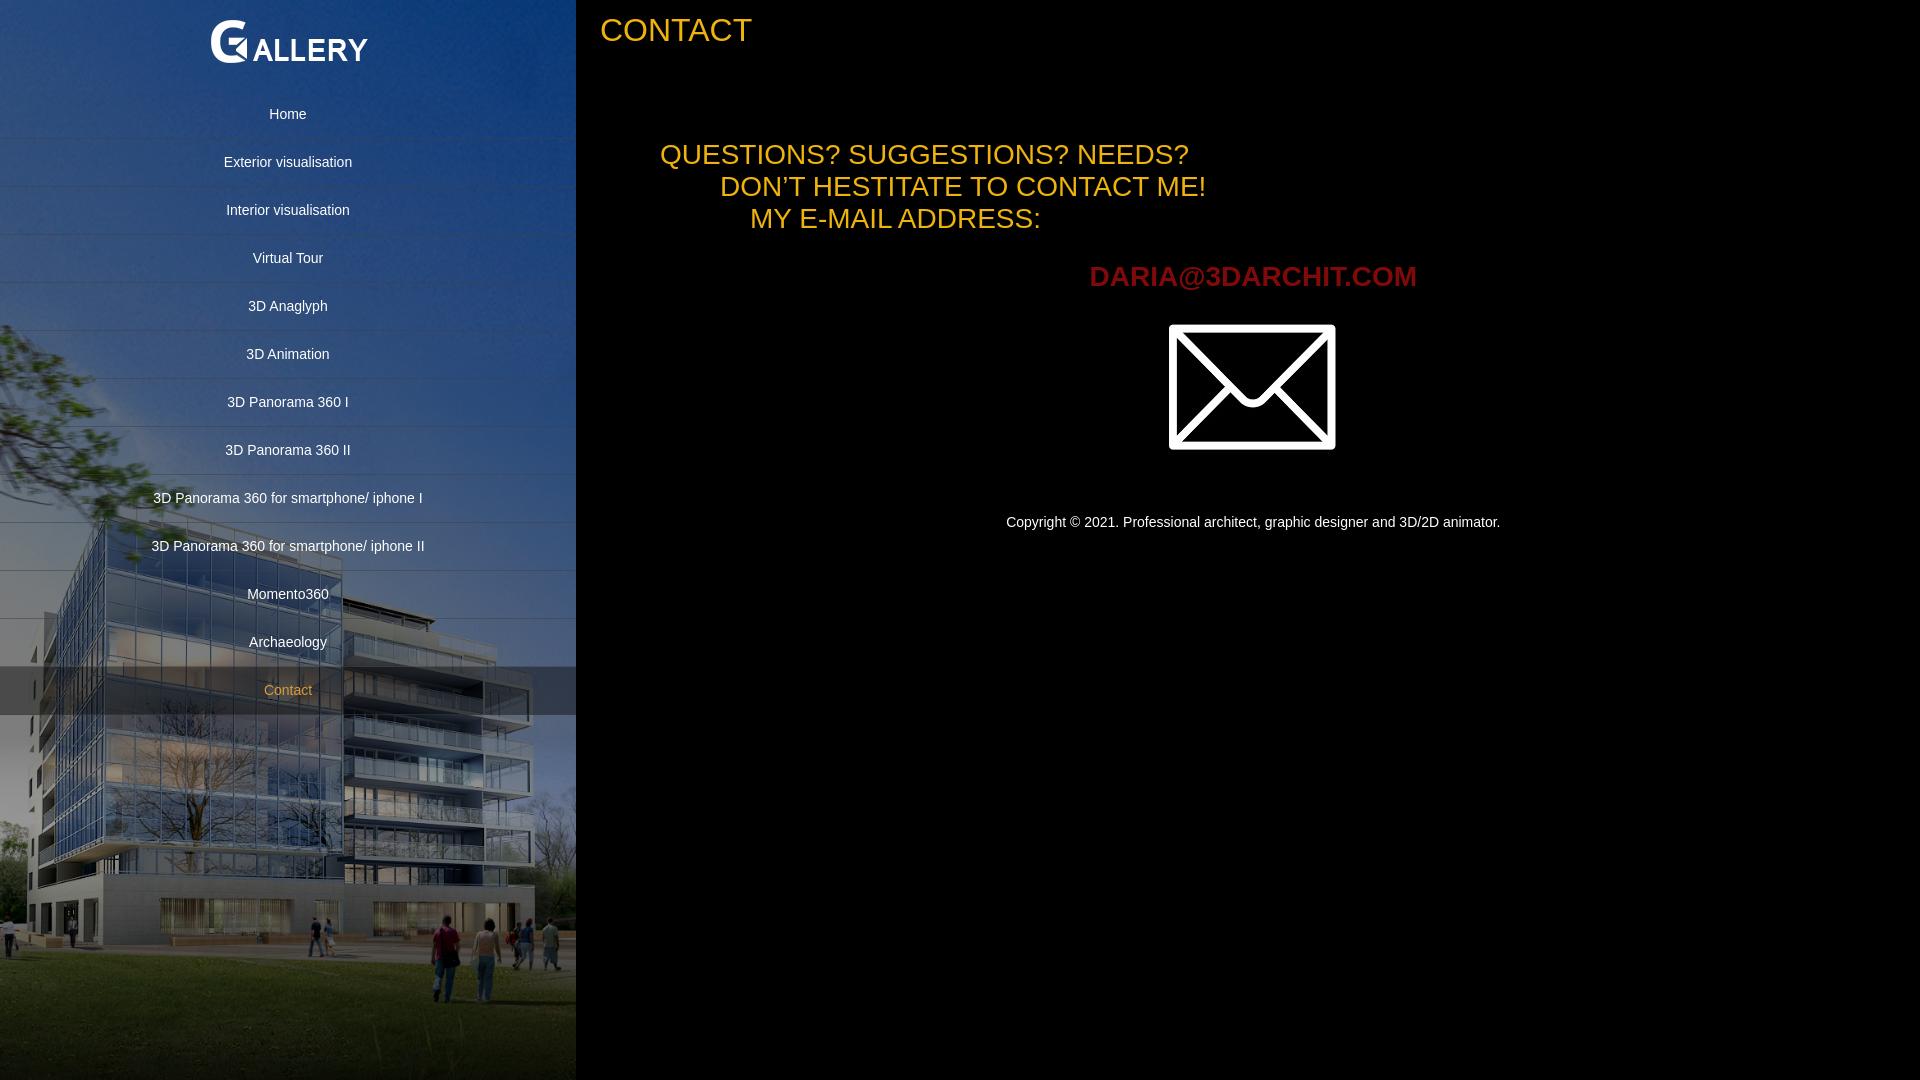  Describe the element at coordinates (288, 595) in the screenshot. I see `Momento360` at that location.